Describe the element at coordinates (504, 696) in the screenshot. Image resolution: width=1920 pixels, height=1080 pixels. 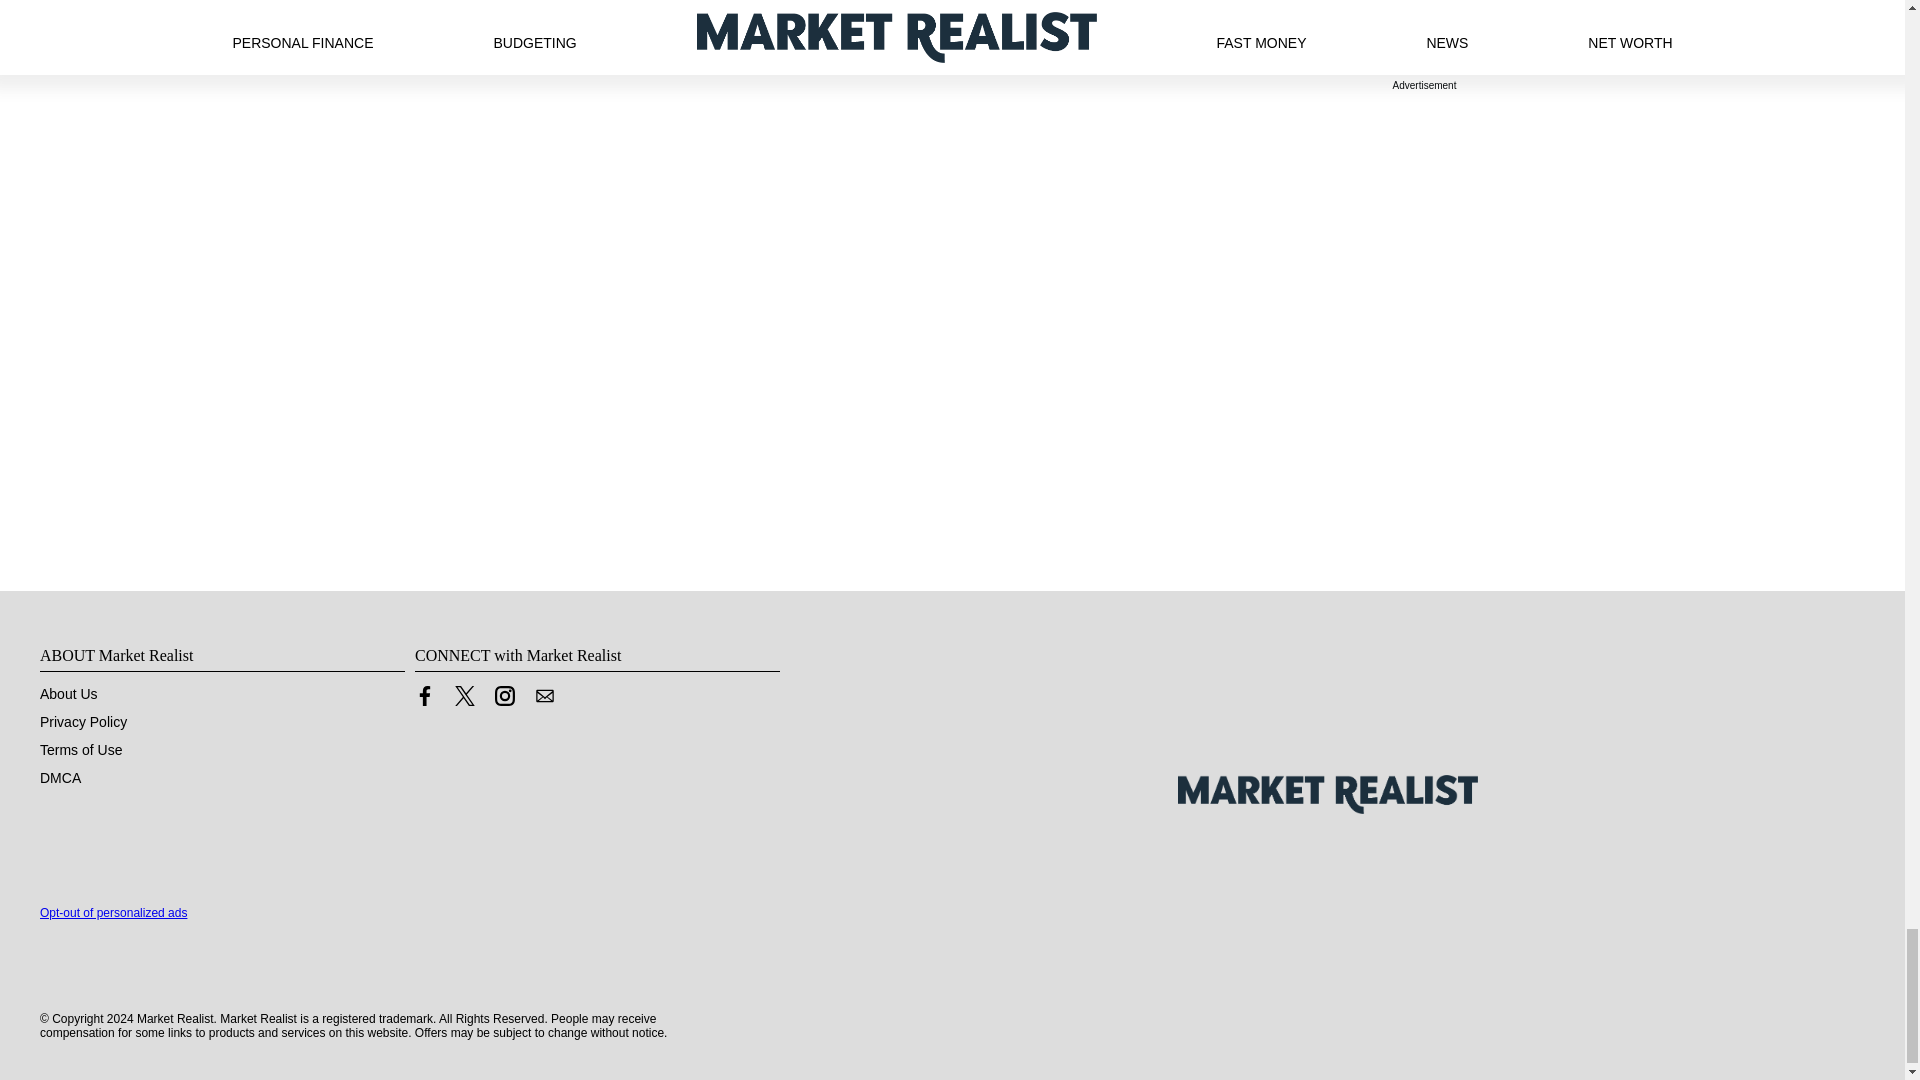
I see `Link to Instagram` at that location.